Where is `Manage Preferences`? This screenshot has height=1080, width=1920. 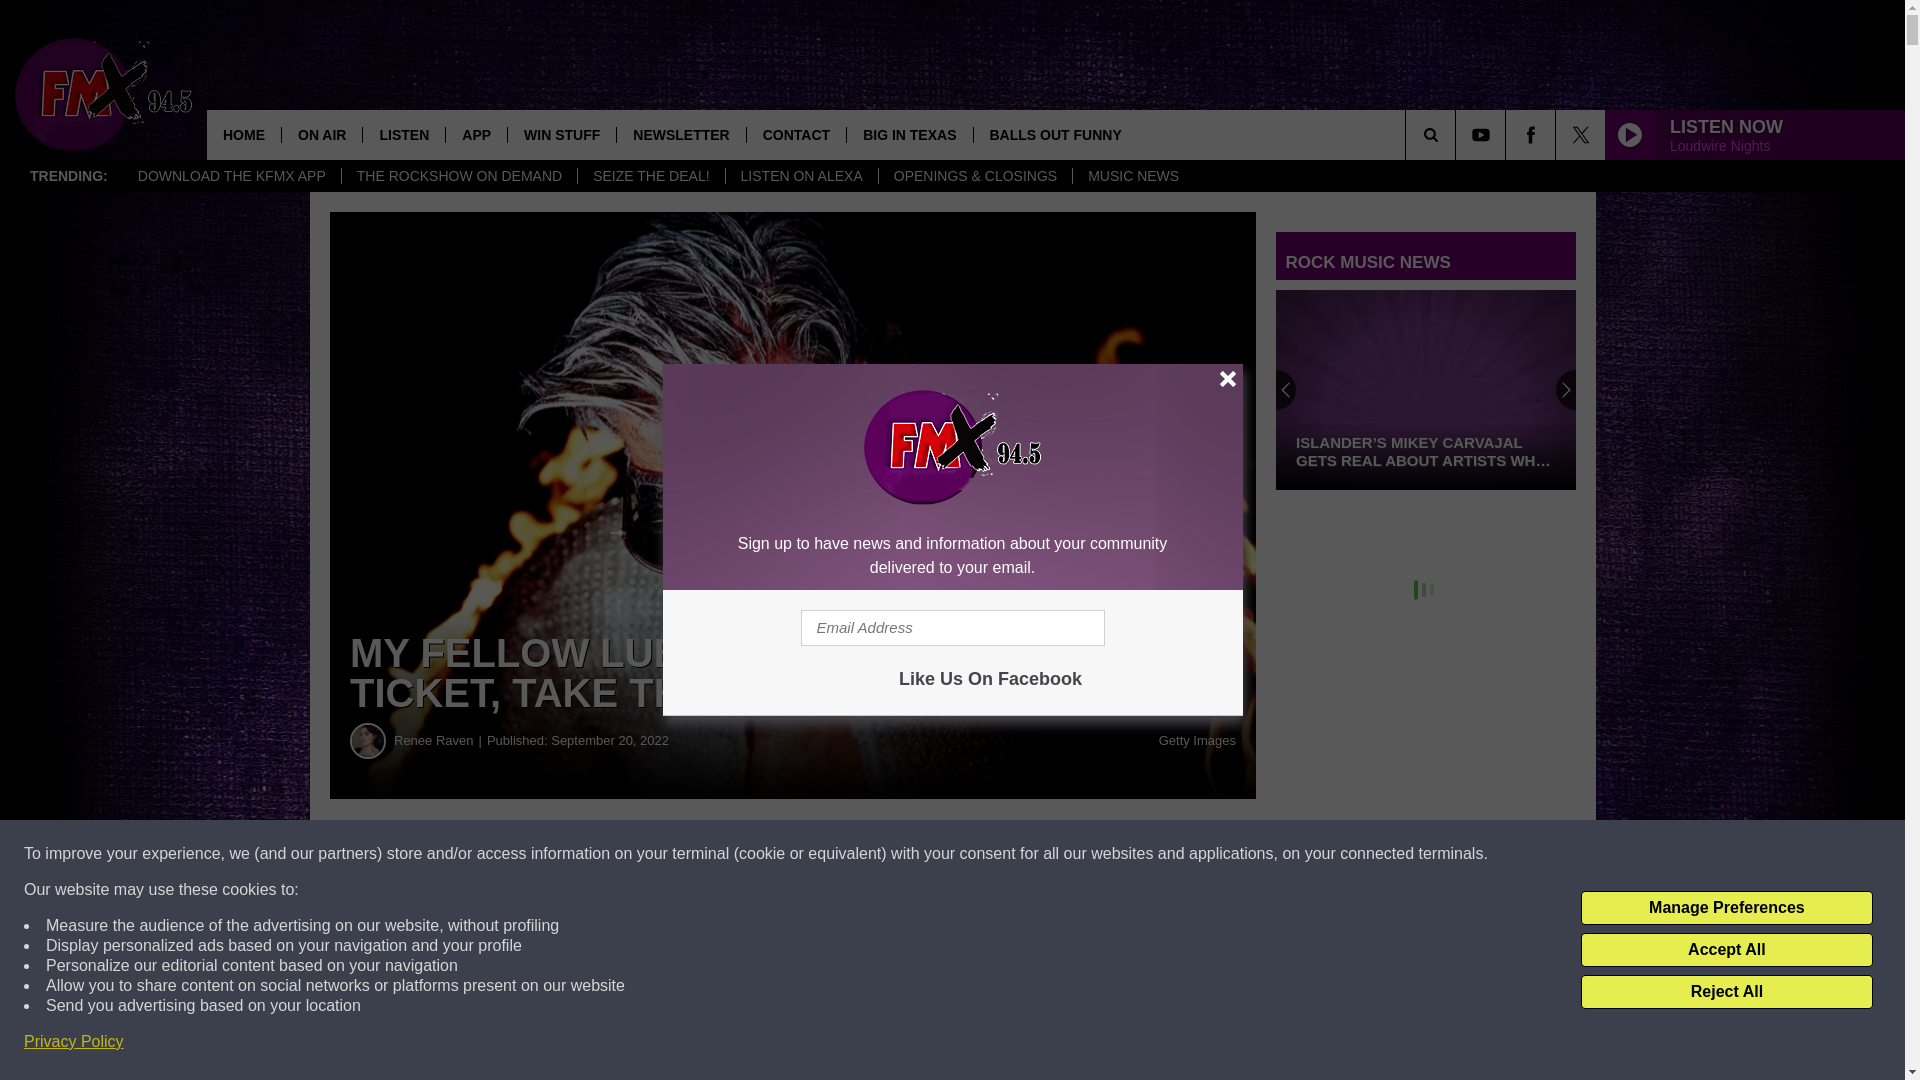
Manage Preferences is located at coordinates (1726, 908).